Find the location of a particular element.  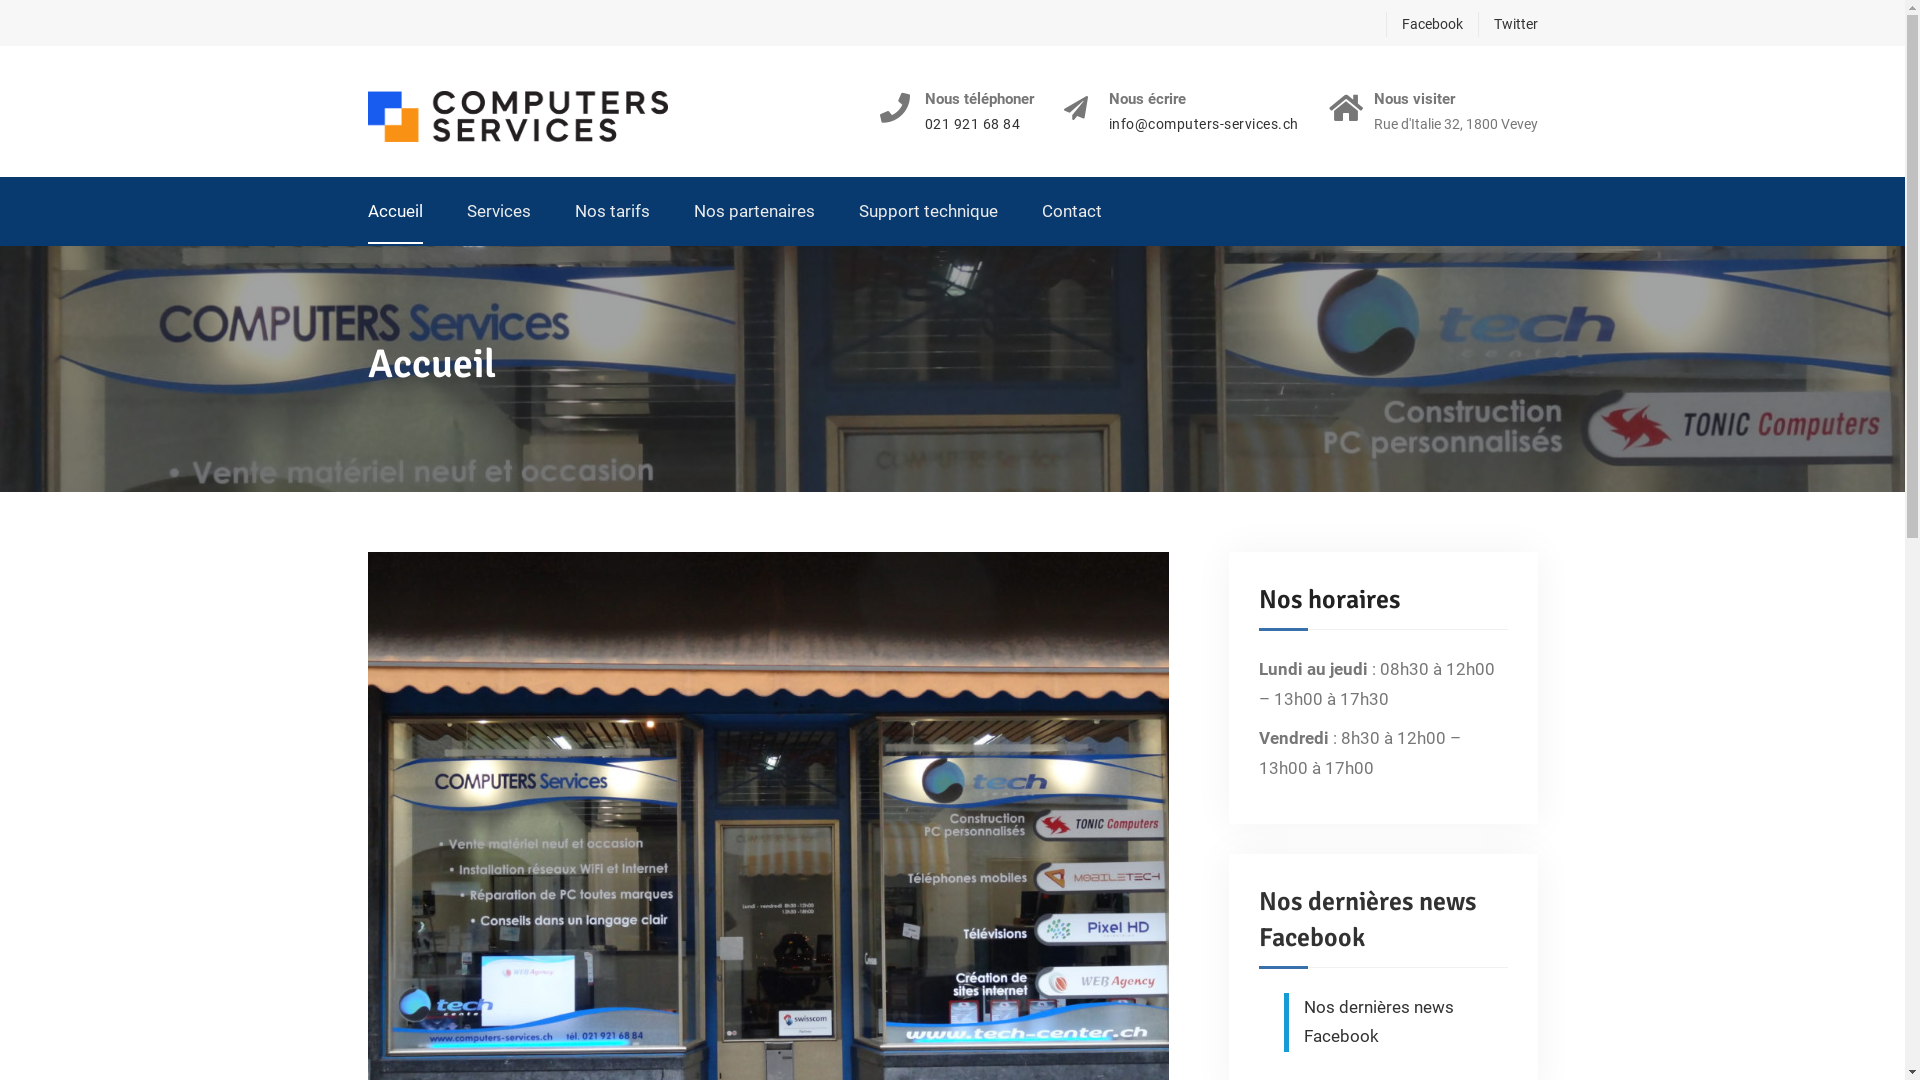

Contact is located at coordinates (1072, 212).